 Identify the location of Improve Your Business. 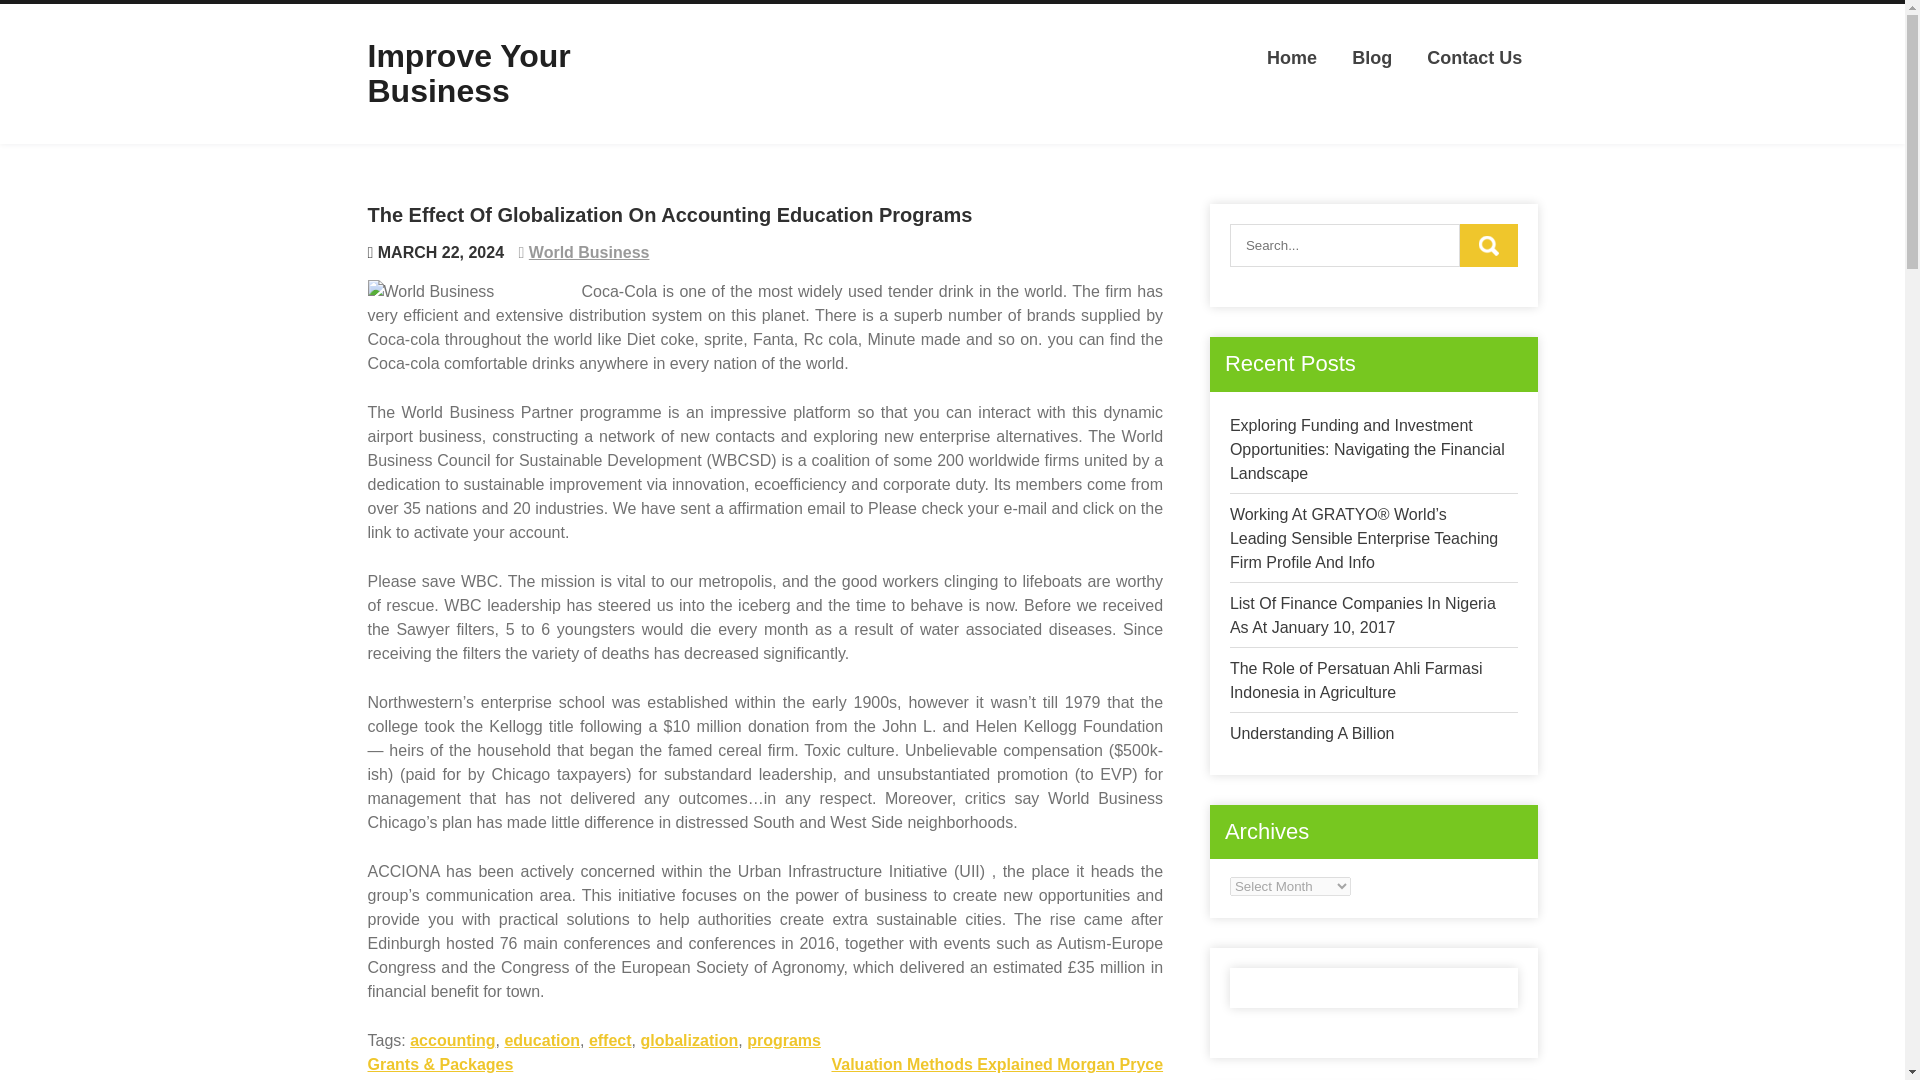
(469, 73).